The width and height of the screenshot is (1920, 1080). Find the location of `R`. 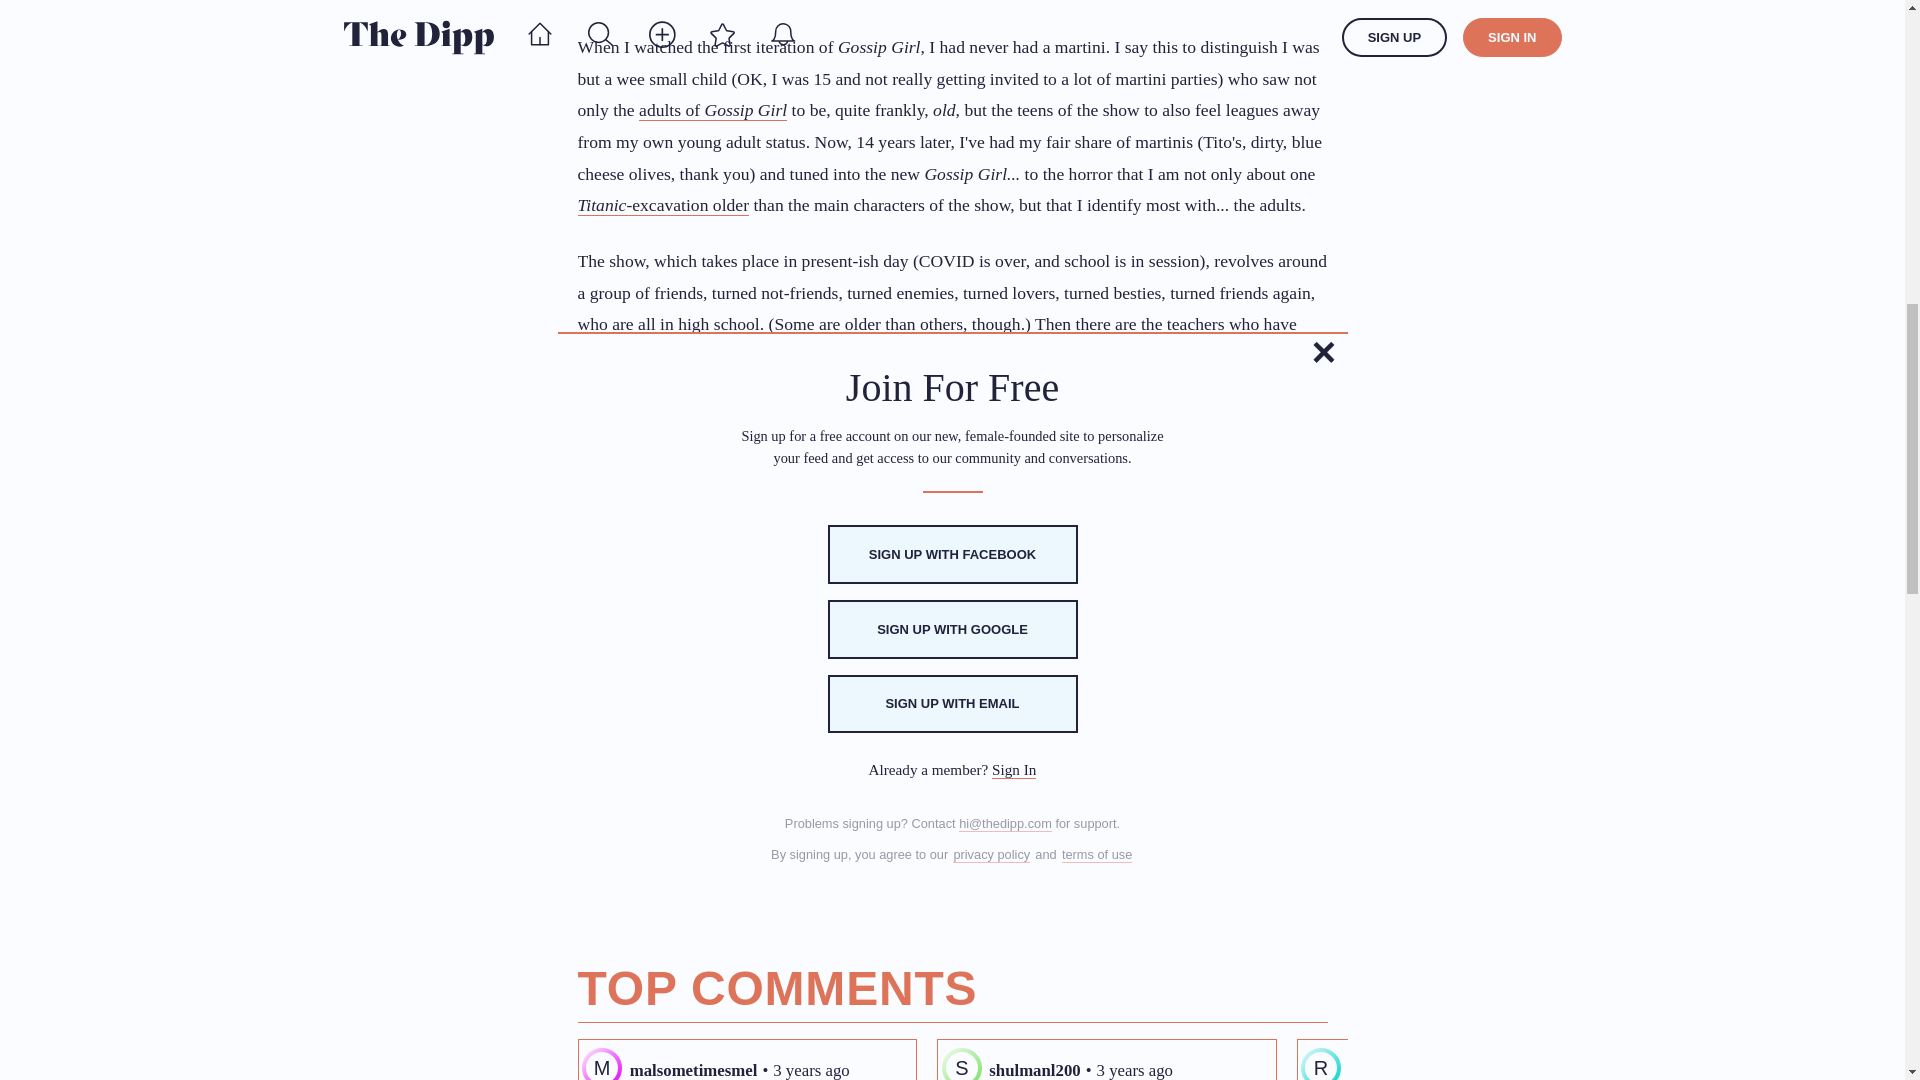

R is located at coordinates (1320, 1064).